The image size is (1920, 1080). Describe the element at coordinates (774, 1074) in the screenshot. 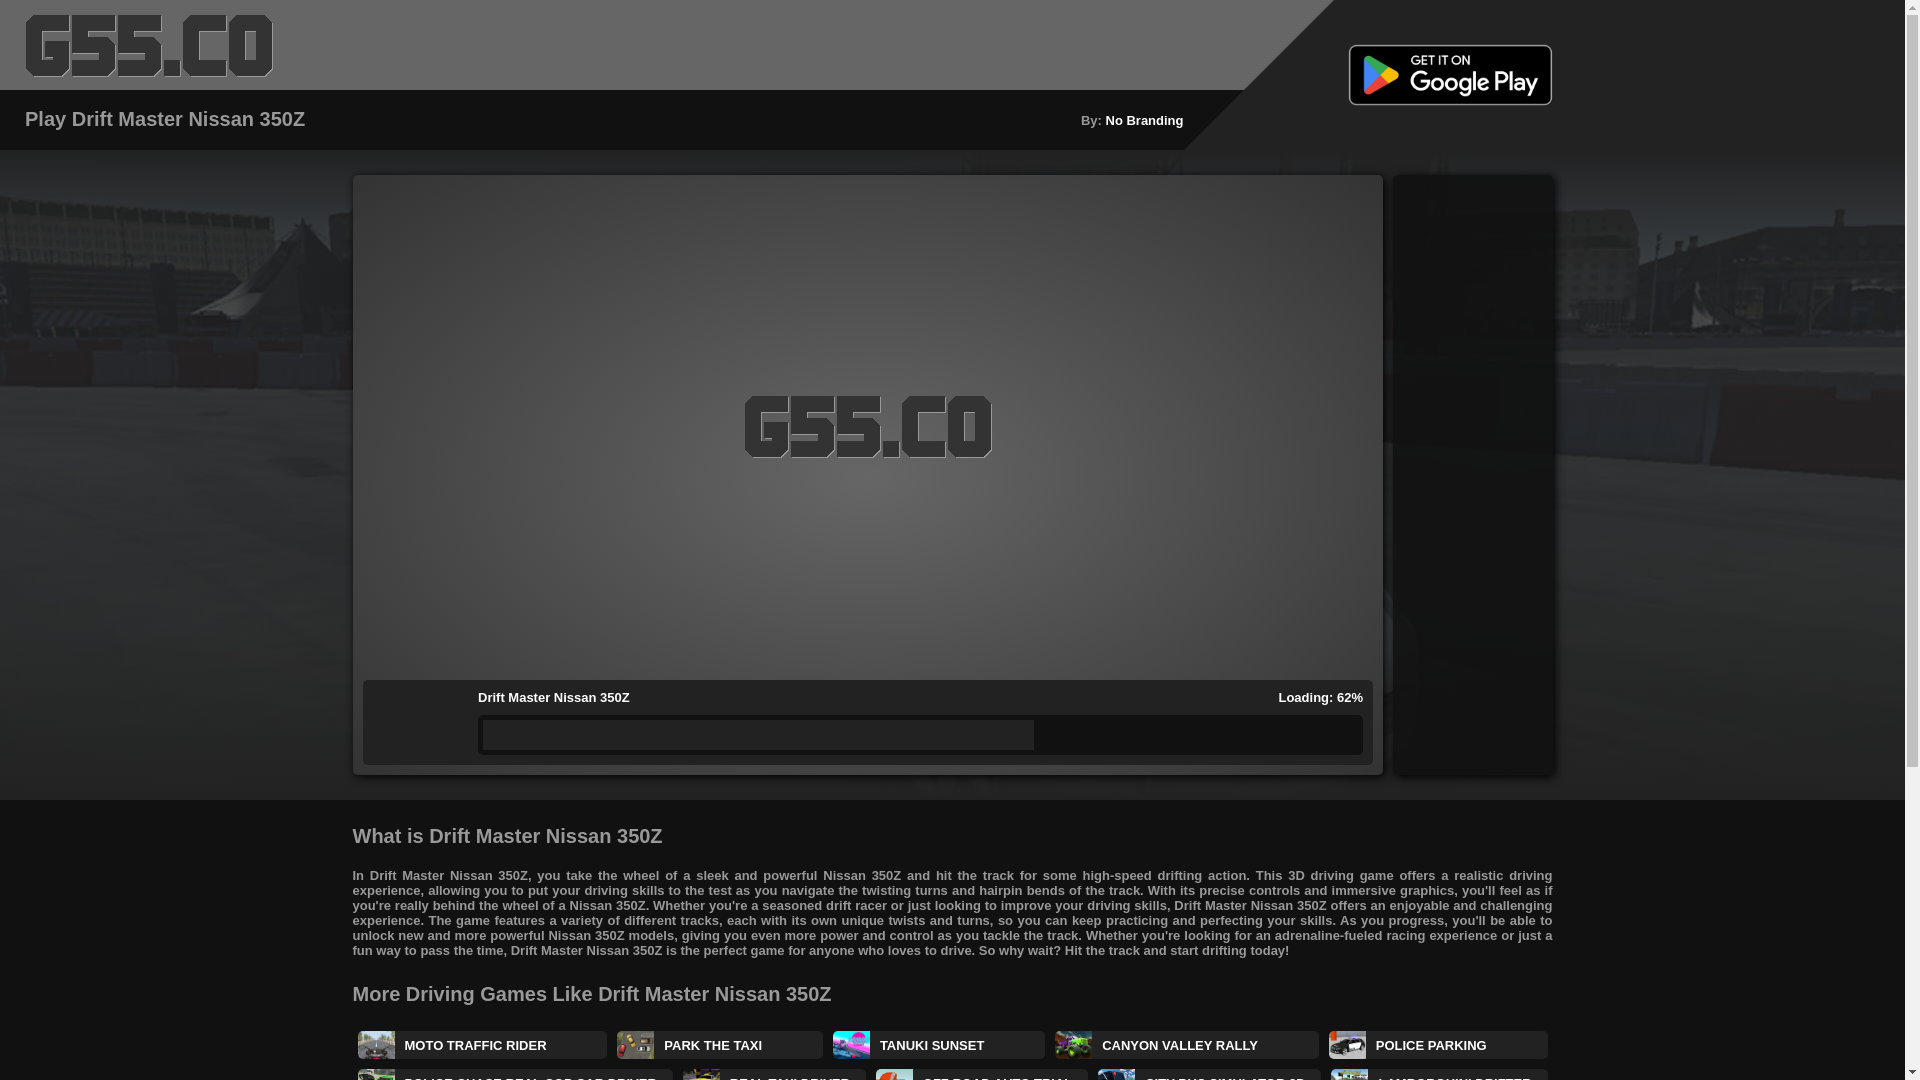

I see `Real Taxi Driver` at that location.